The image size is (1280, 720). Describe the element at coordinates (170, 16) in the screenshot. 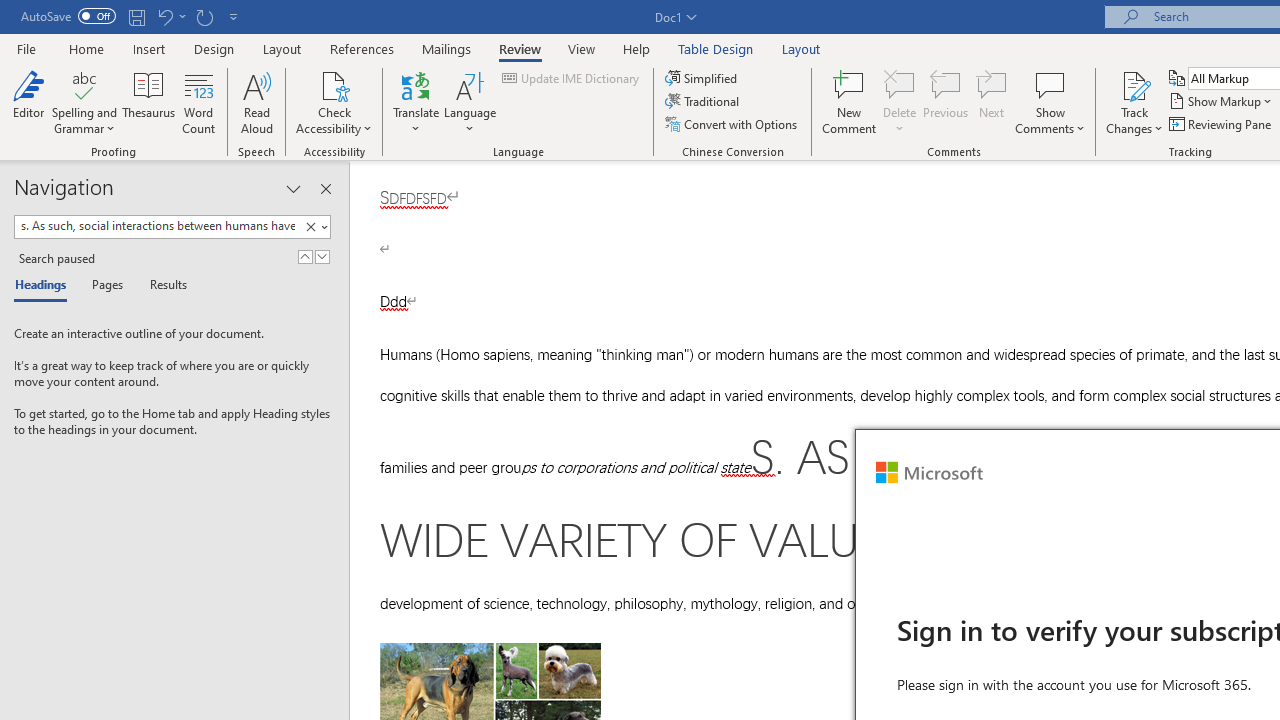

I see `Undo Style` at that location.